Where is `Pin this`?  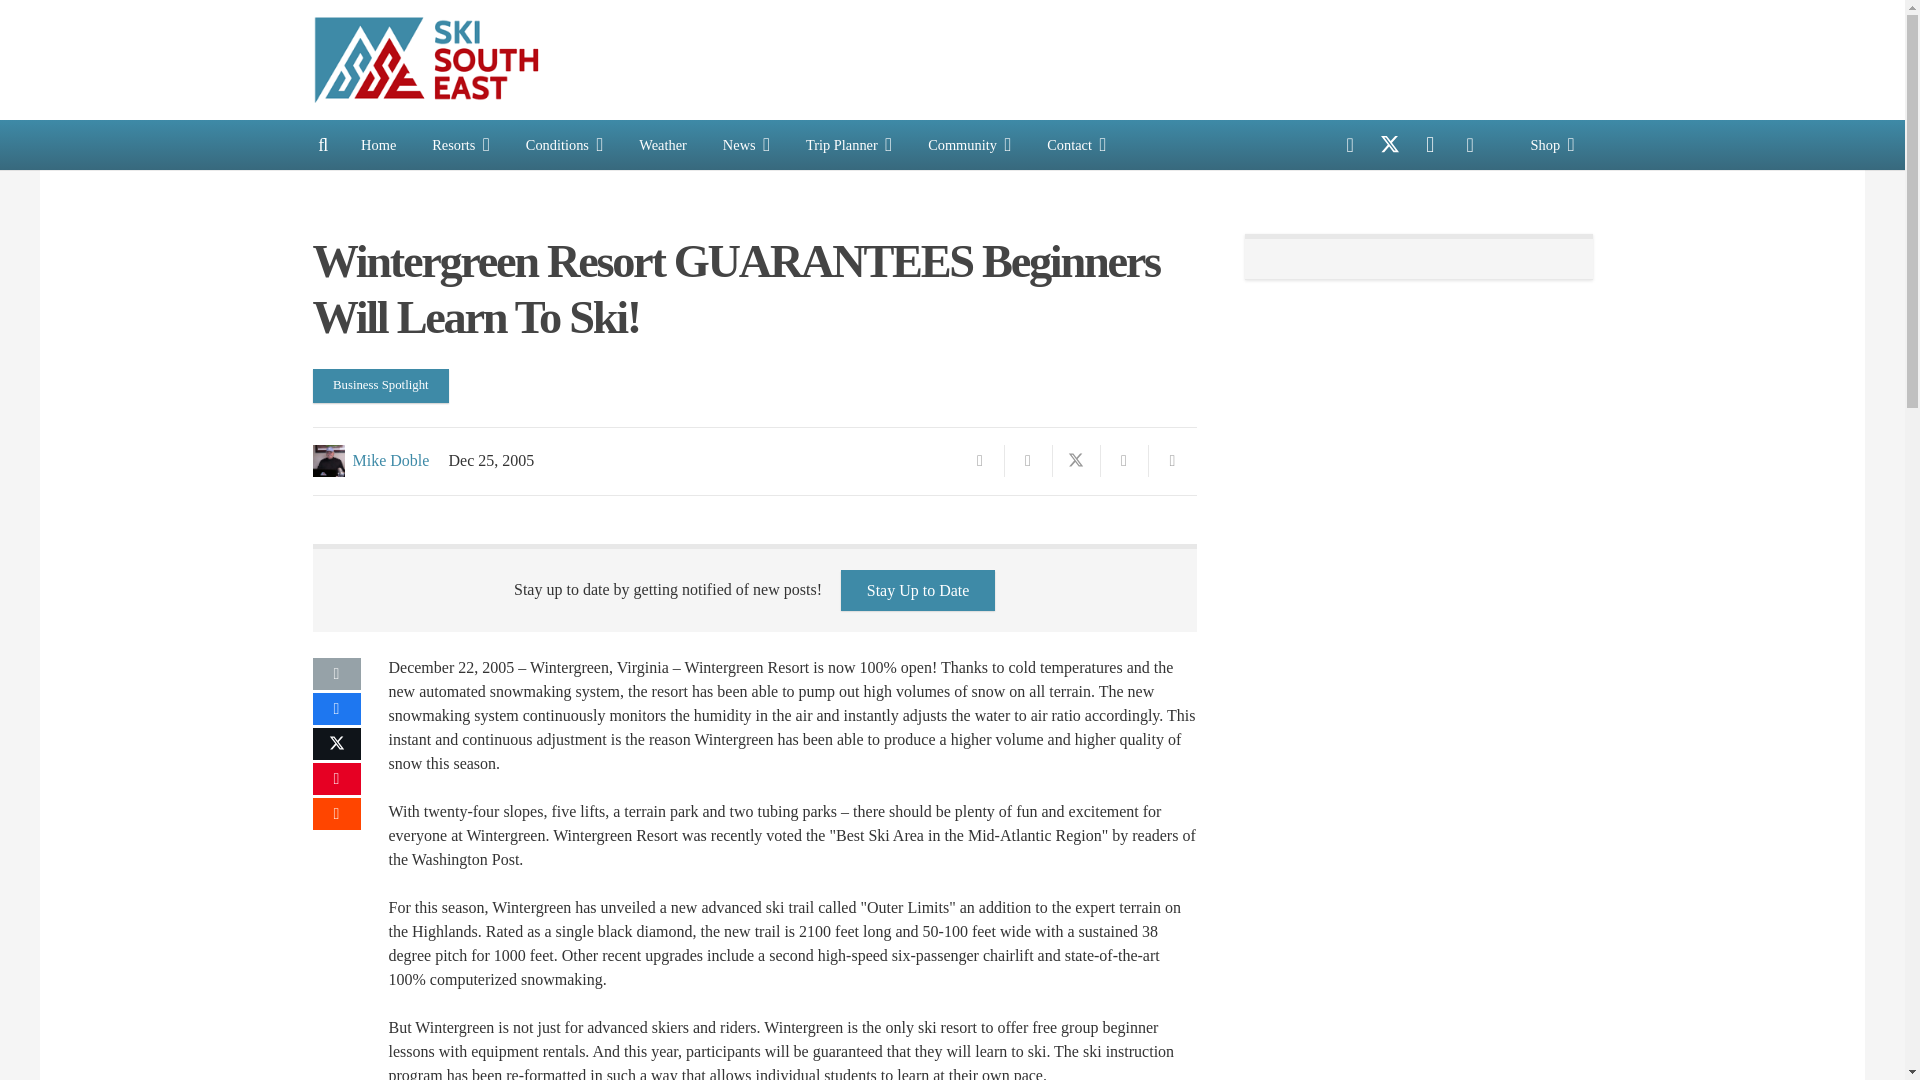 Pin this is located at coordinates (336, 778).